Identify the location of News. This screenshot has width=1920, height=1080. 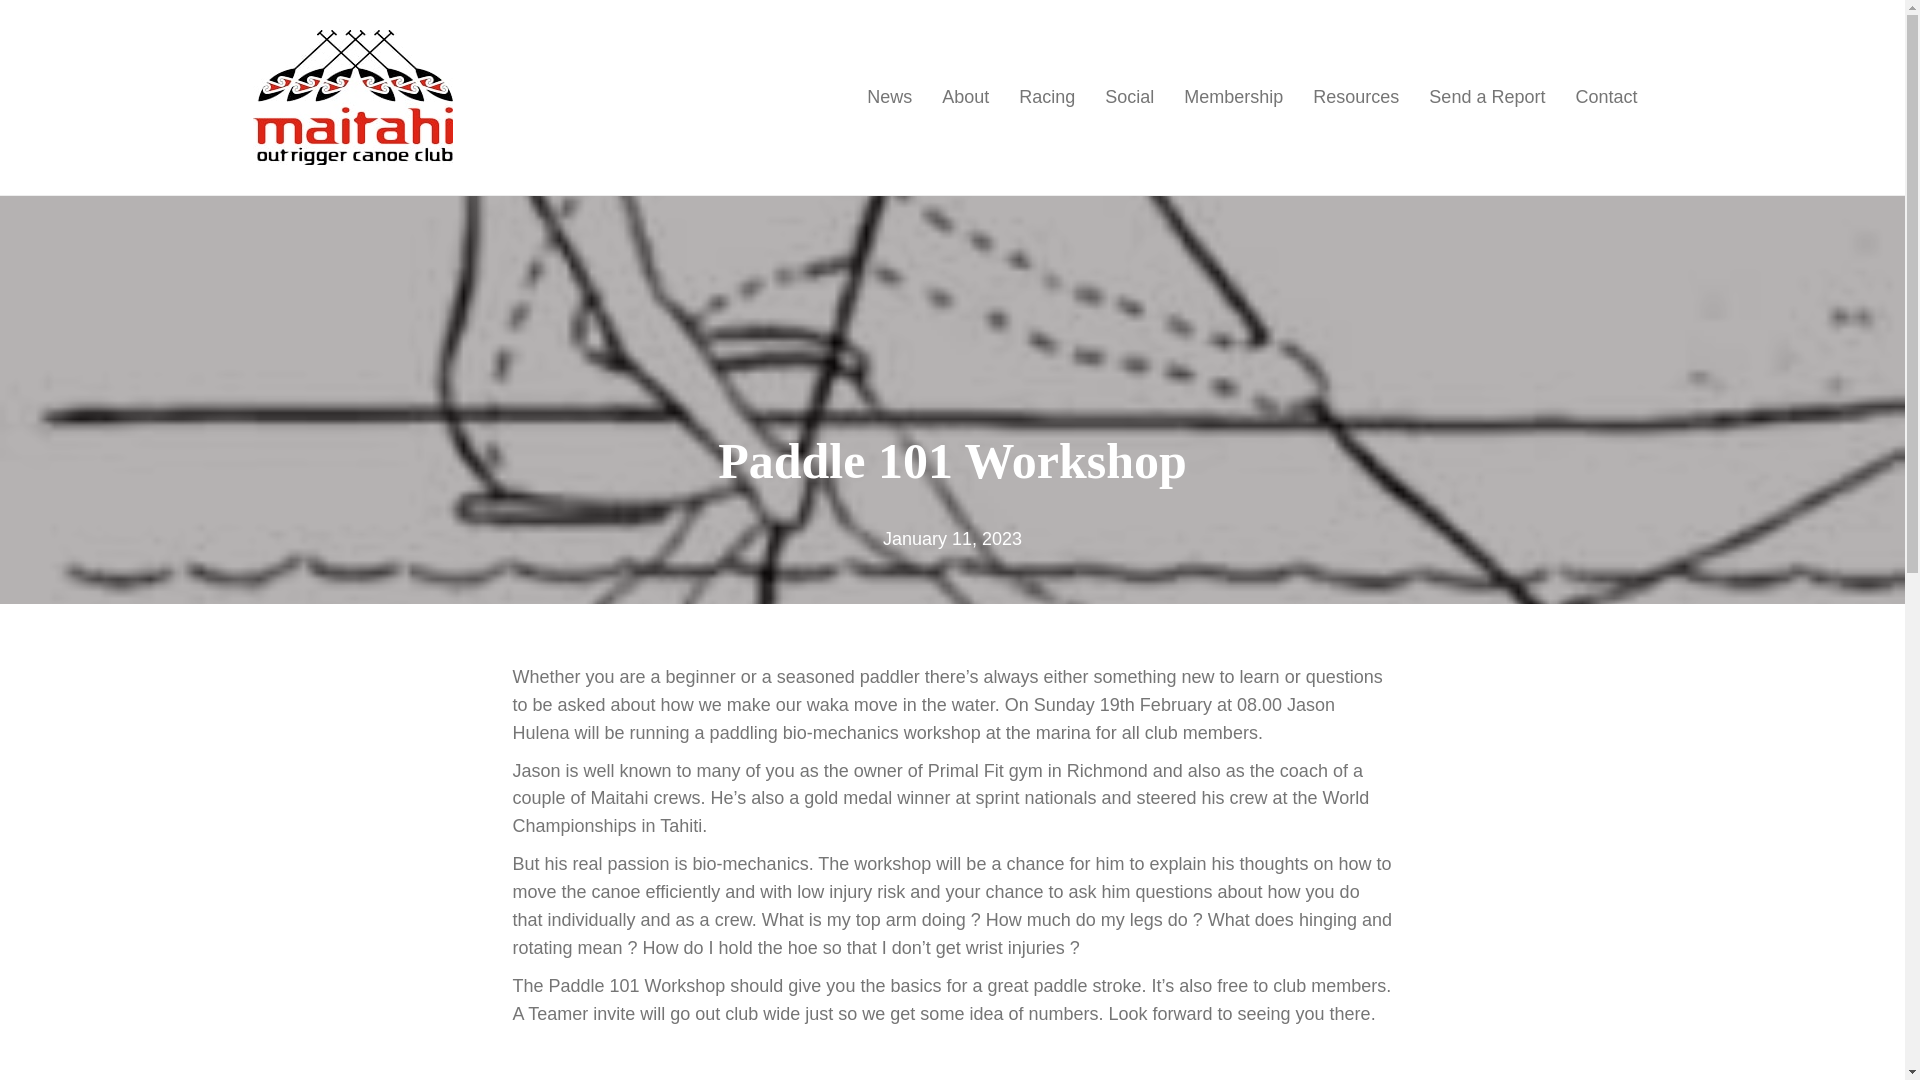
(890, 98).